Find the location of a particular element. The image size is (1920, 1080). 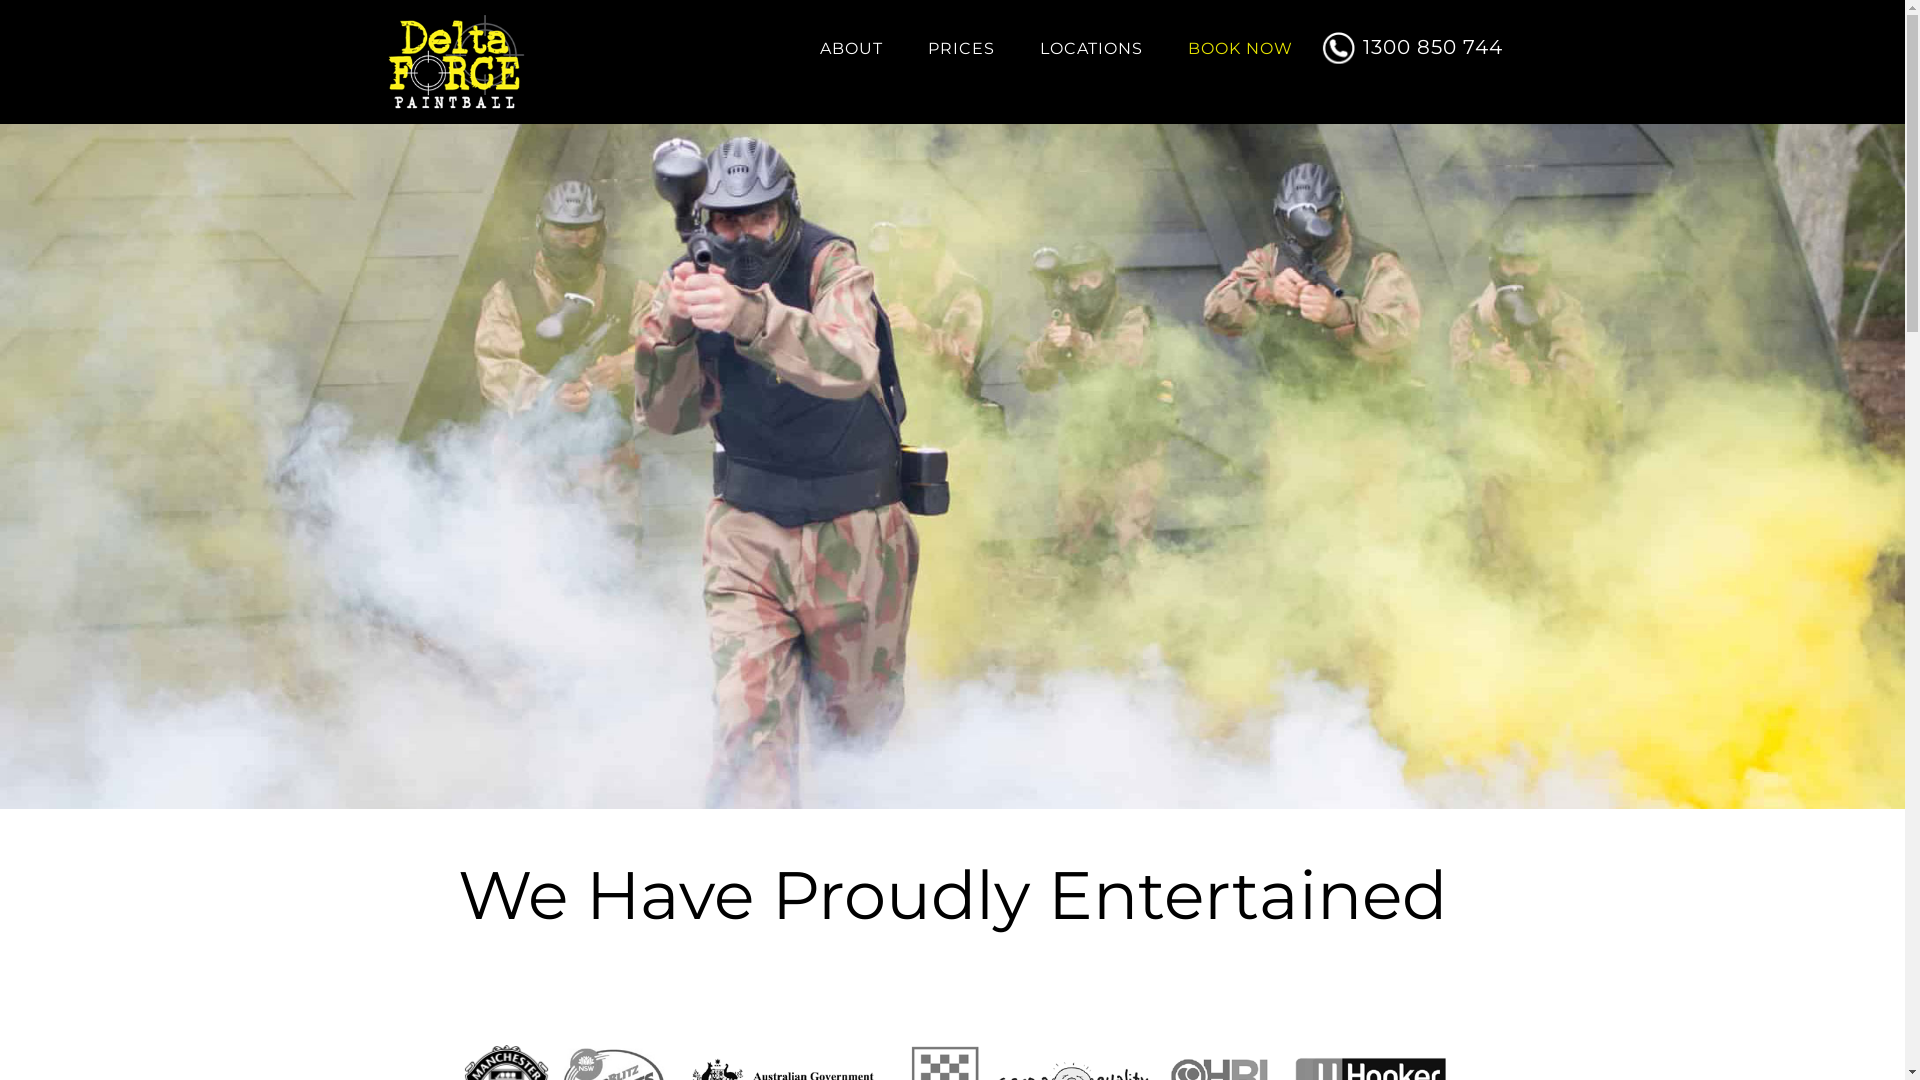

LOCATIONS is located at coordinates (1092, 49).